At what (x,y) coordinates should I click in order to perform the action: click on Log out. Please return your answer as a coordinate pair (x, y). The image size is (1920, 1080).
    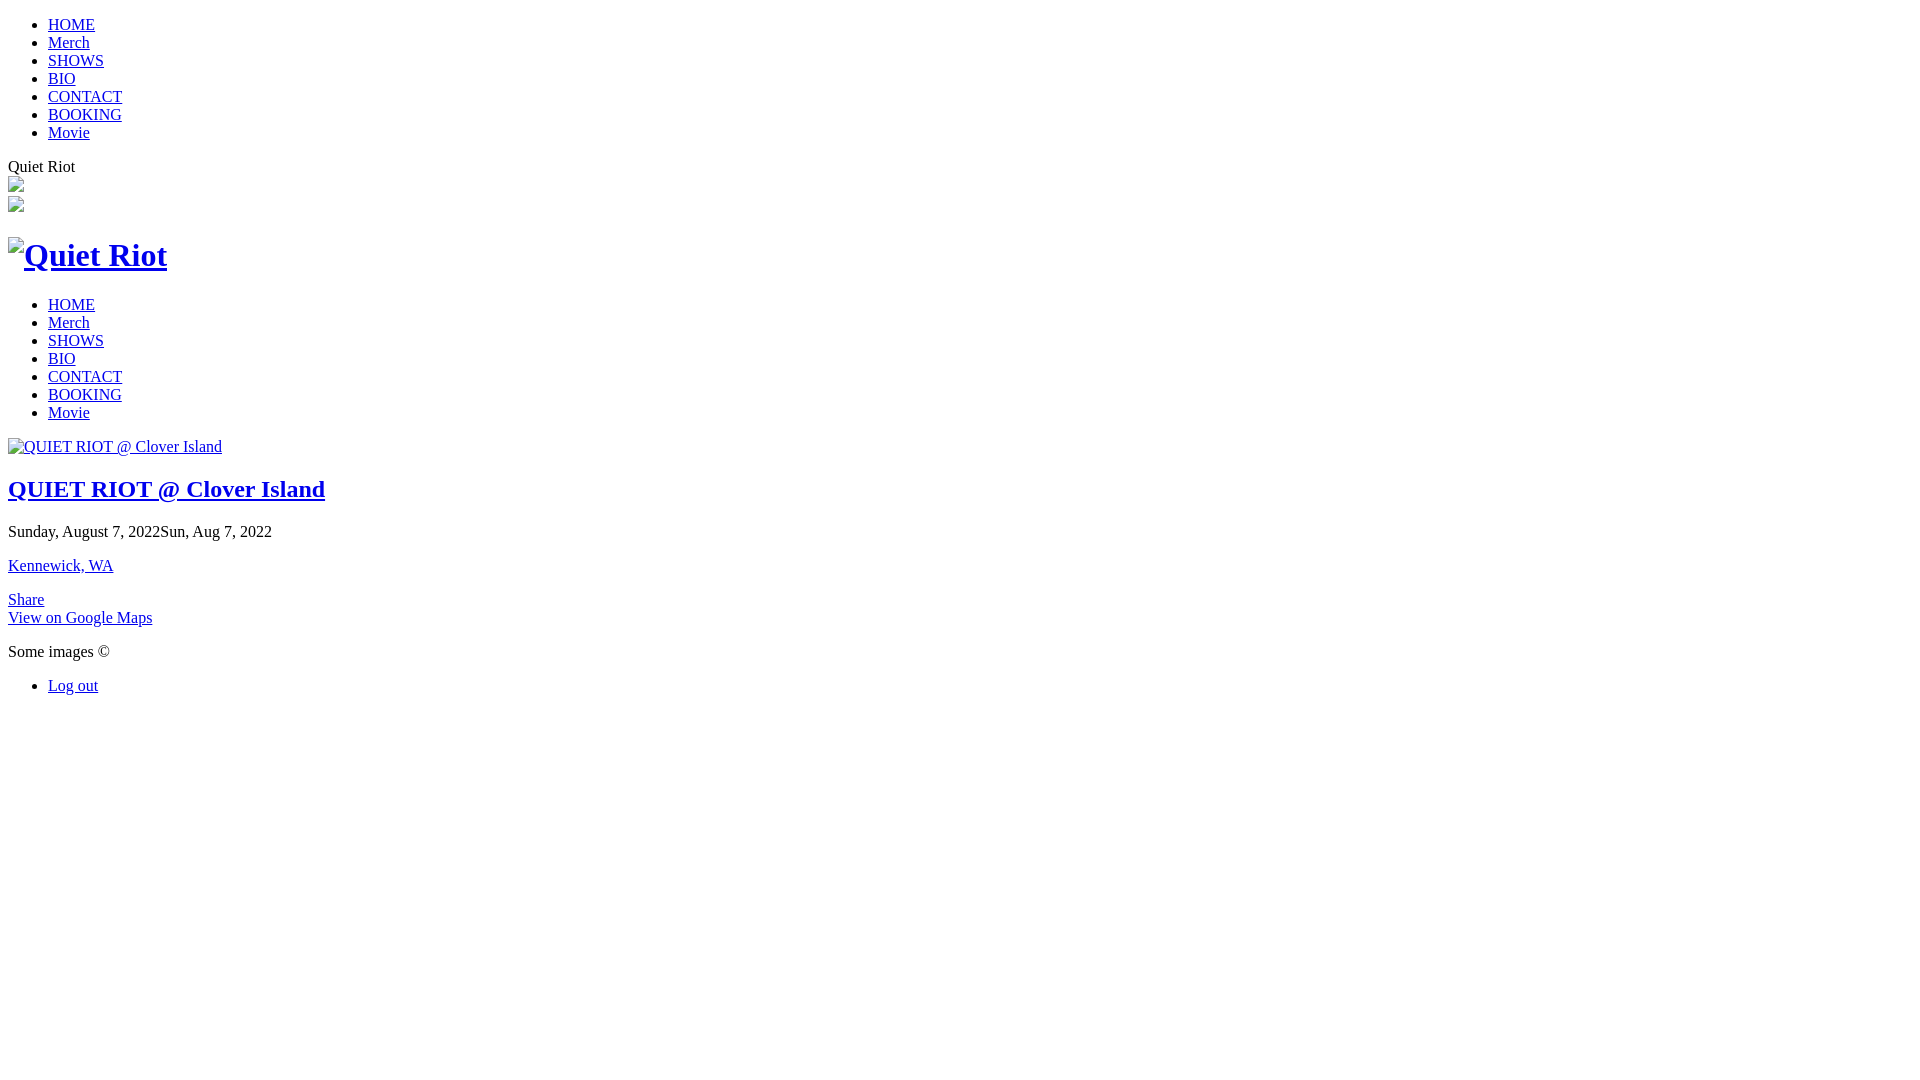
    Looking at the image, I should click on (73, 686).